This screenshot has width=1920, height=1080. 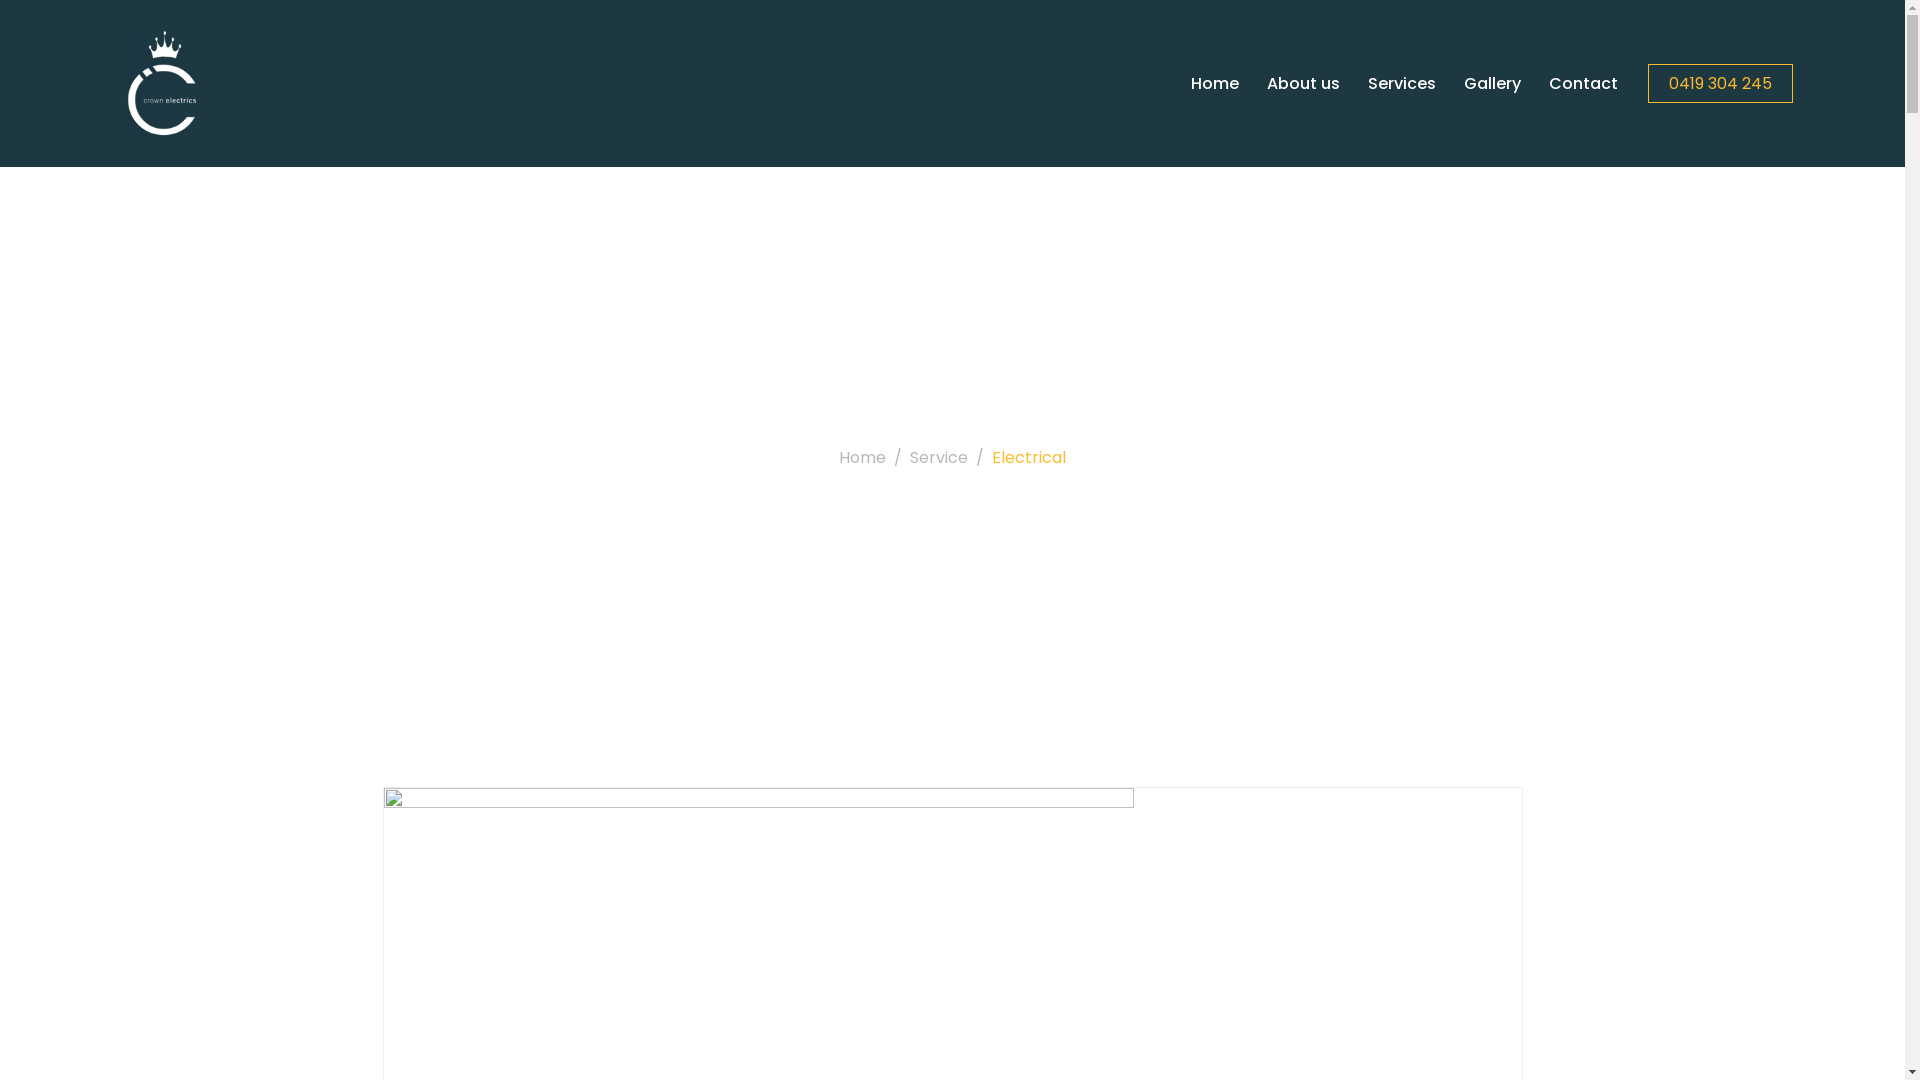 I want to click on Services, so click(x=1390, y=84).